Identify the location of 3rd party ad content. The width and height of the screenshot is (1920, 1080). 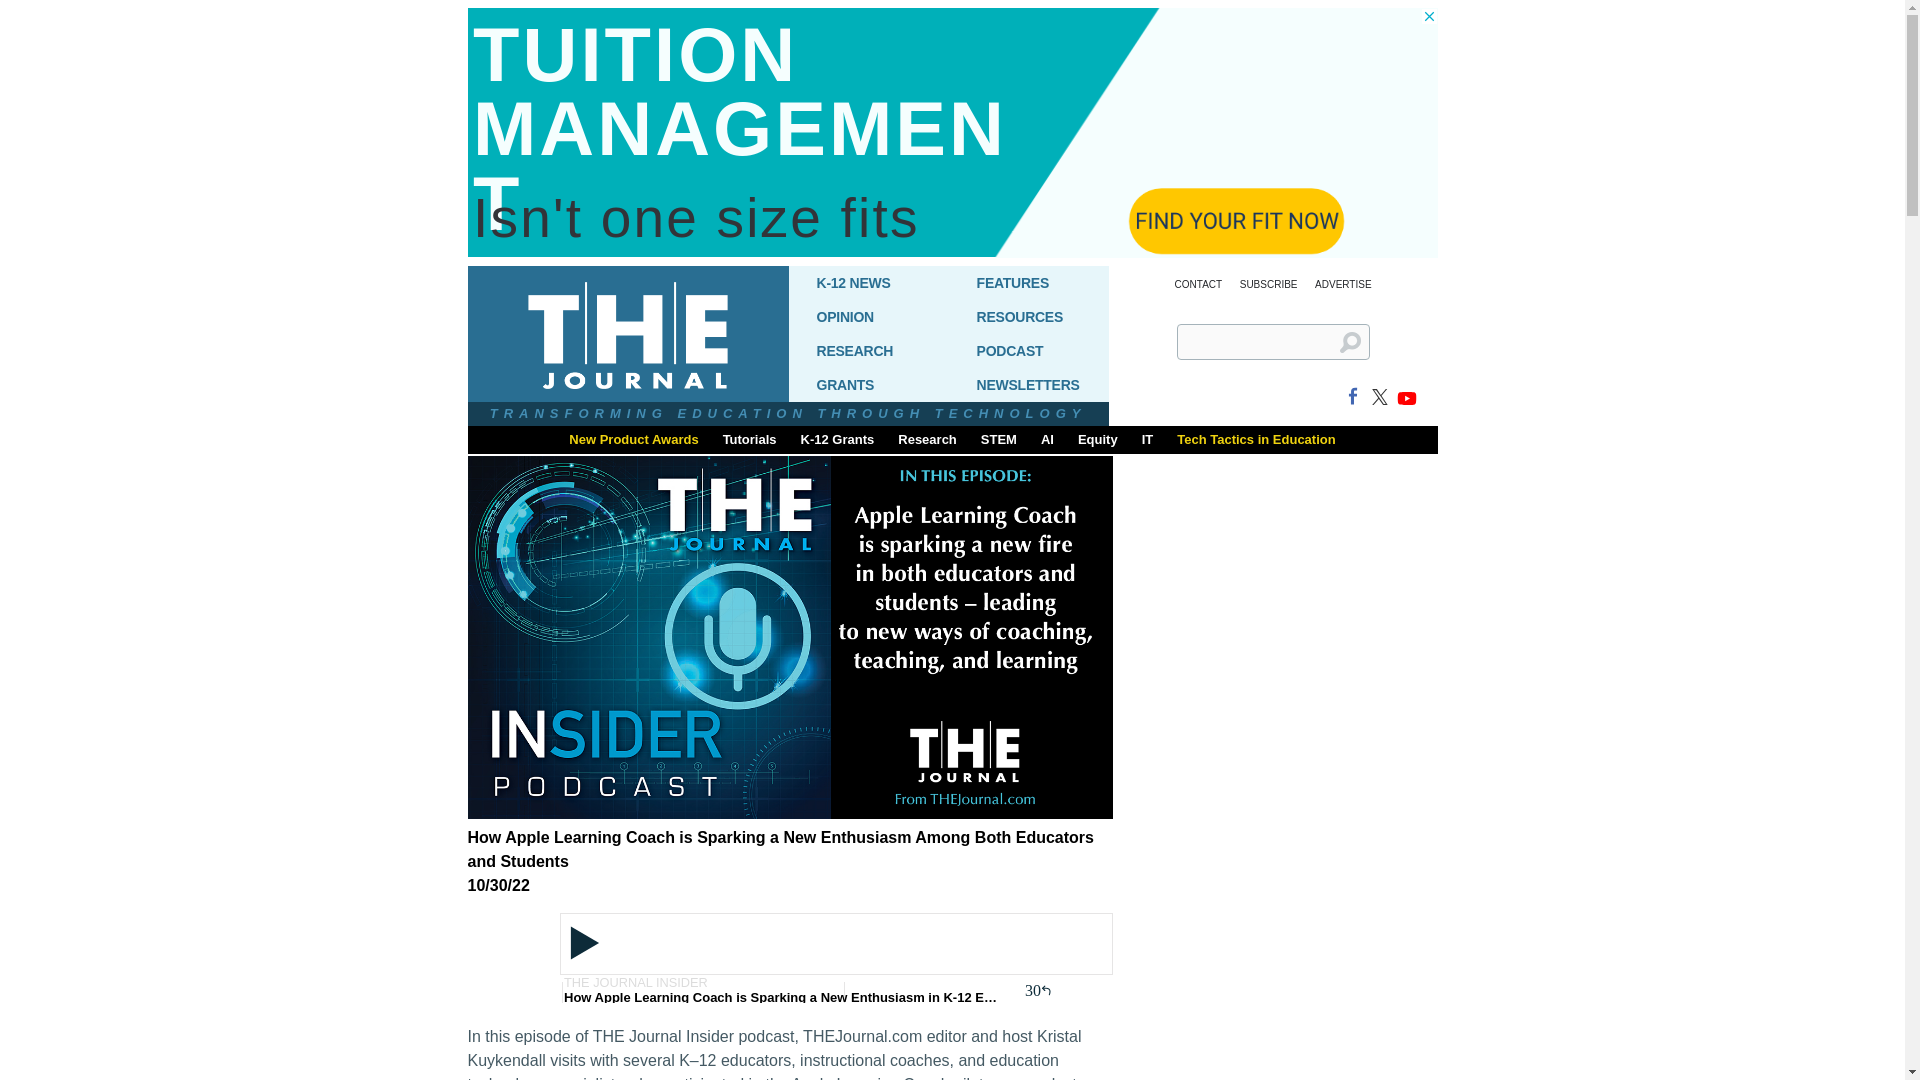
(1288, 765).